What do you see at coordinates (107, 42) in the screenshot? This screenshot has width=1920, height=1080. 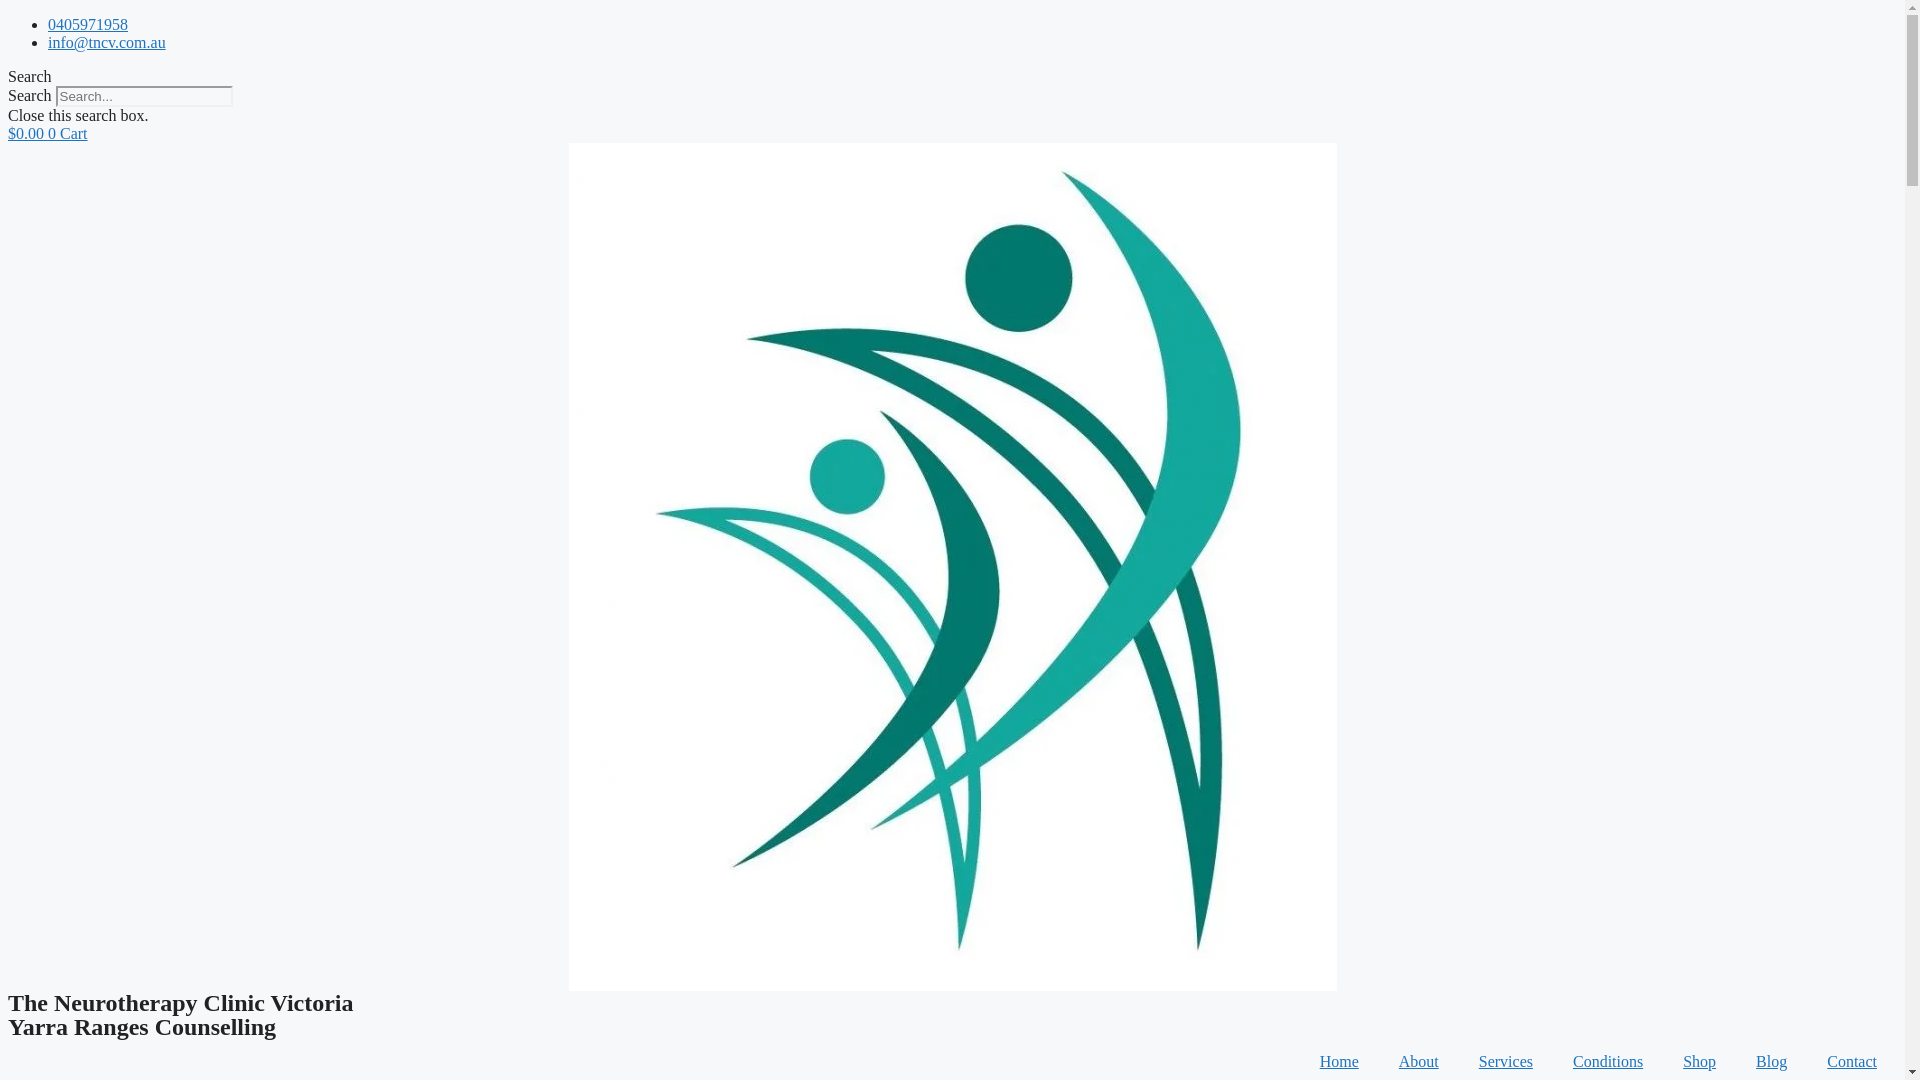 I see `info@tncv.com.au` at bounding box center [107, 42].